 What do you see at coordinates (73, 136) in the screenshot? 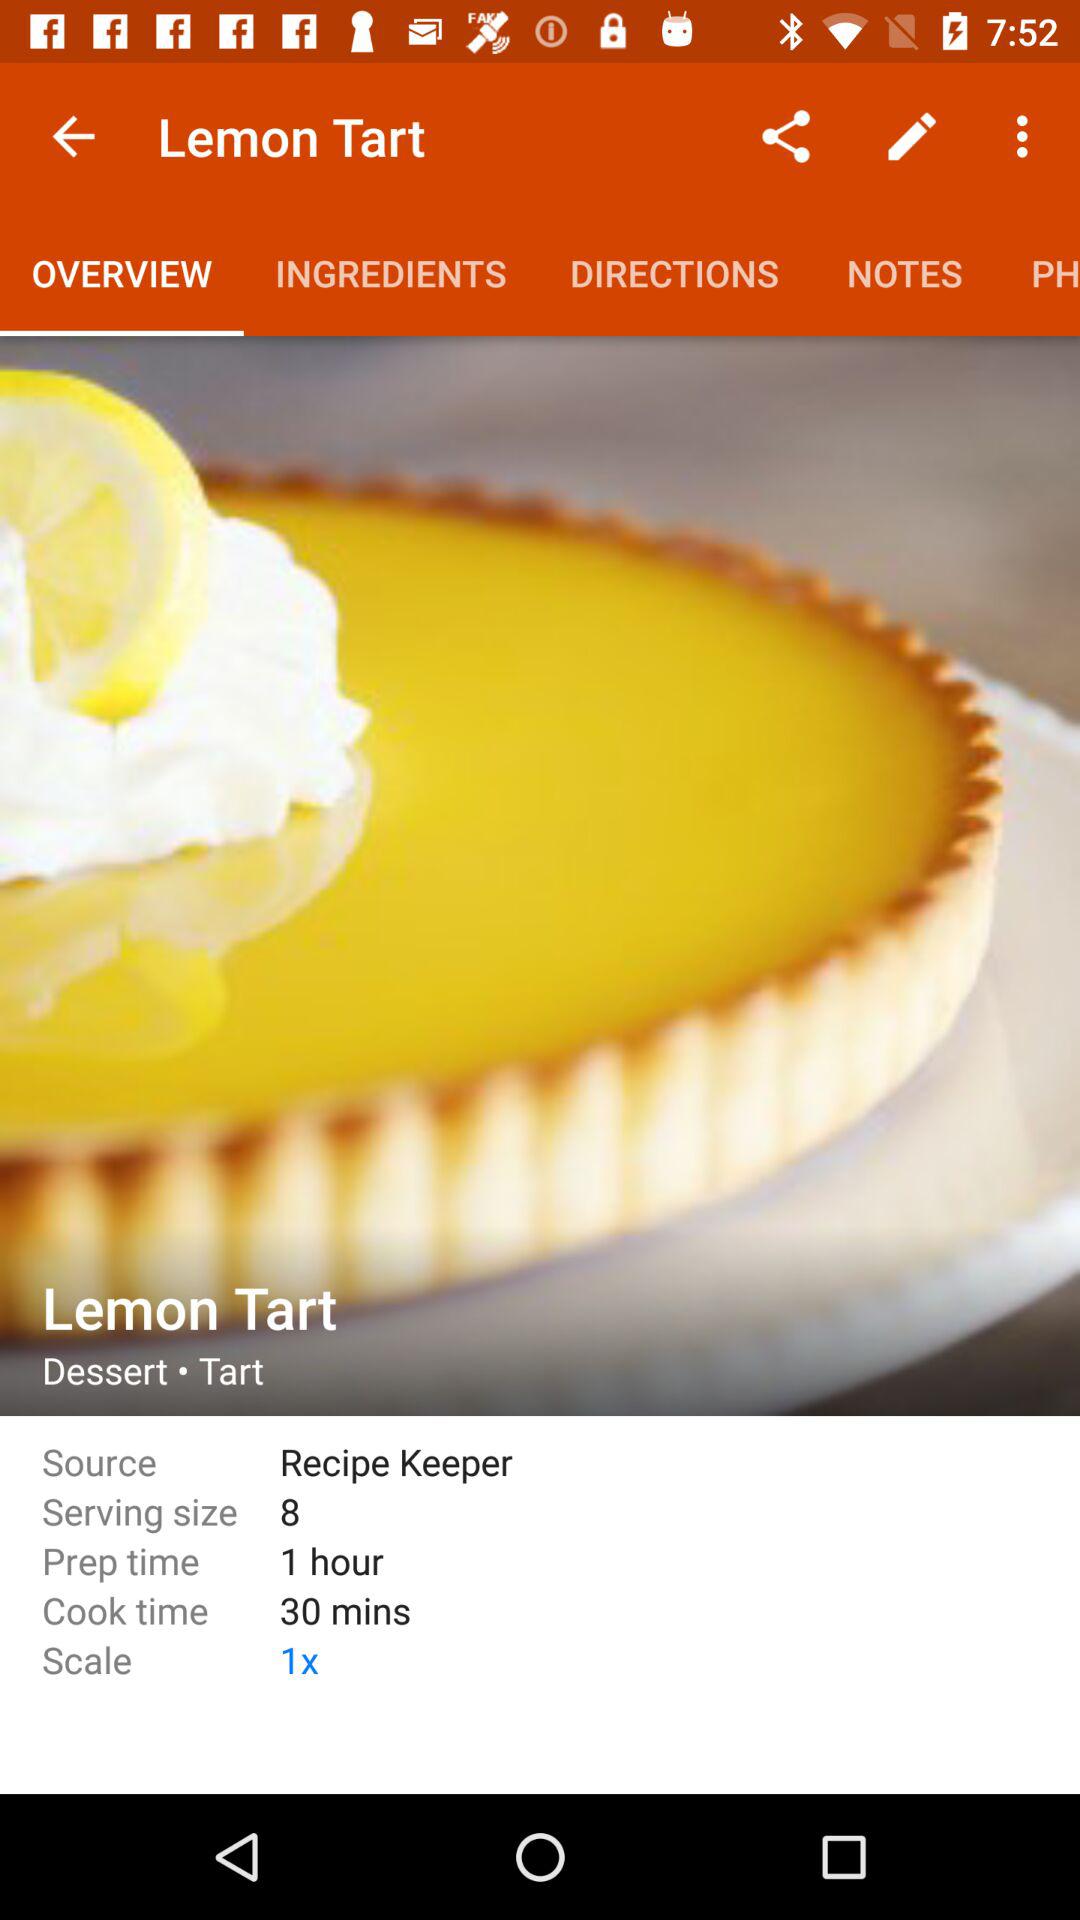
I see `select item above overview icon` at bounding box center [73, 136].